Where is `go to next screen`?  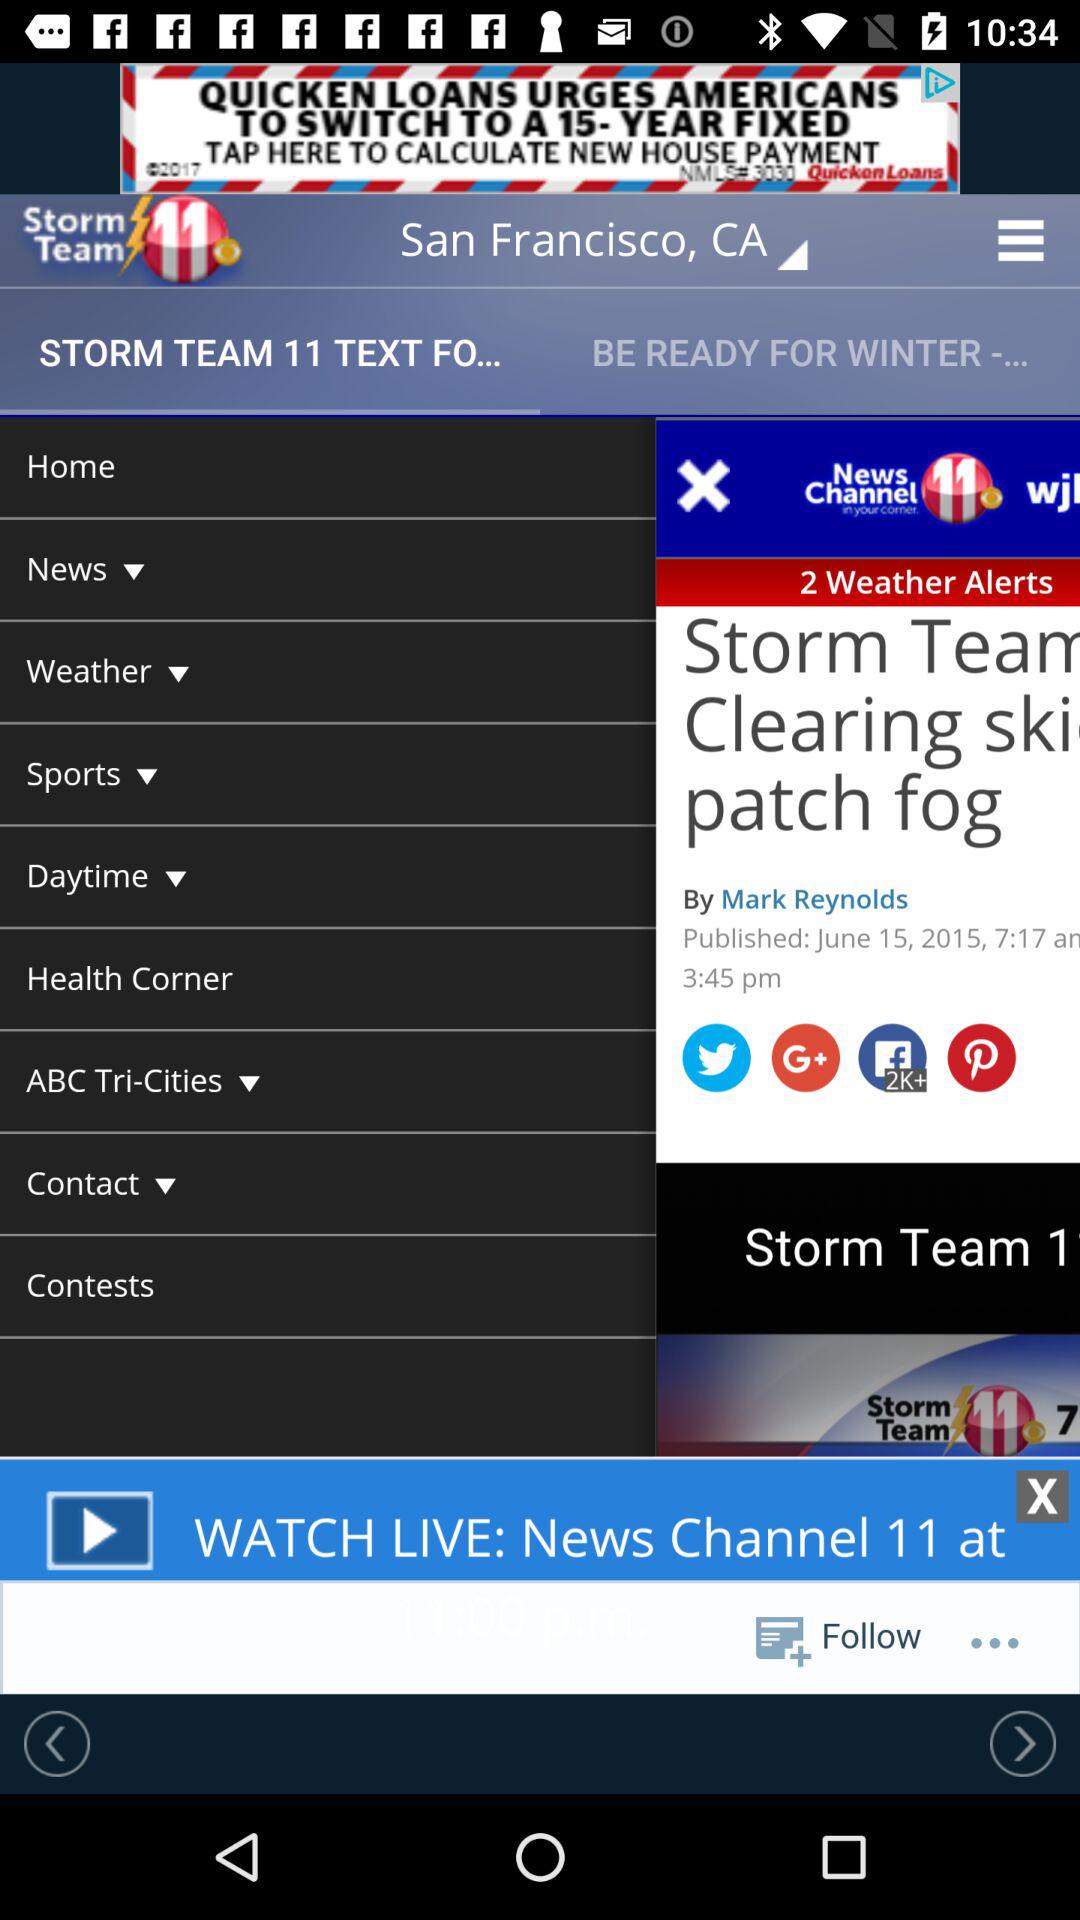 go to next screen is located at coordinates (1023, 1743).